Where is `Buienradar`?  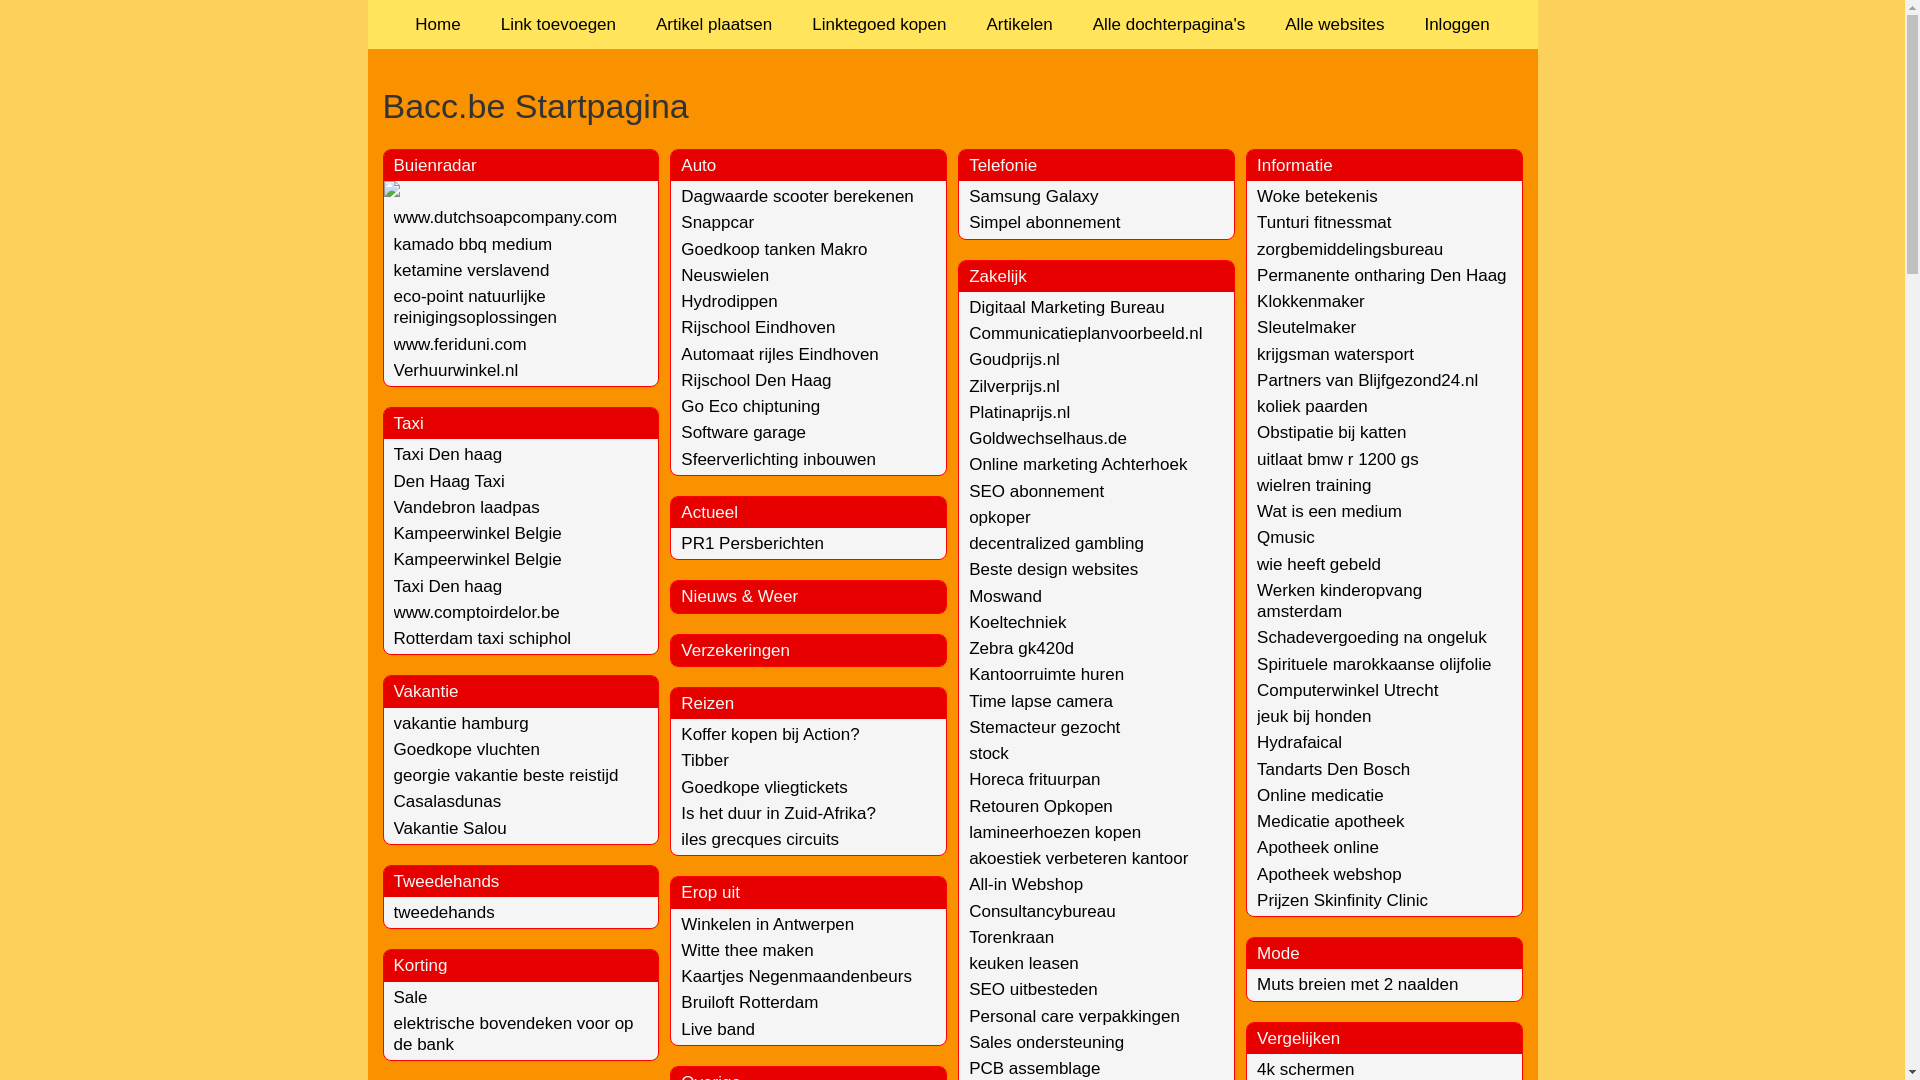
Buienradar is located at coordinates (436, 165).